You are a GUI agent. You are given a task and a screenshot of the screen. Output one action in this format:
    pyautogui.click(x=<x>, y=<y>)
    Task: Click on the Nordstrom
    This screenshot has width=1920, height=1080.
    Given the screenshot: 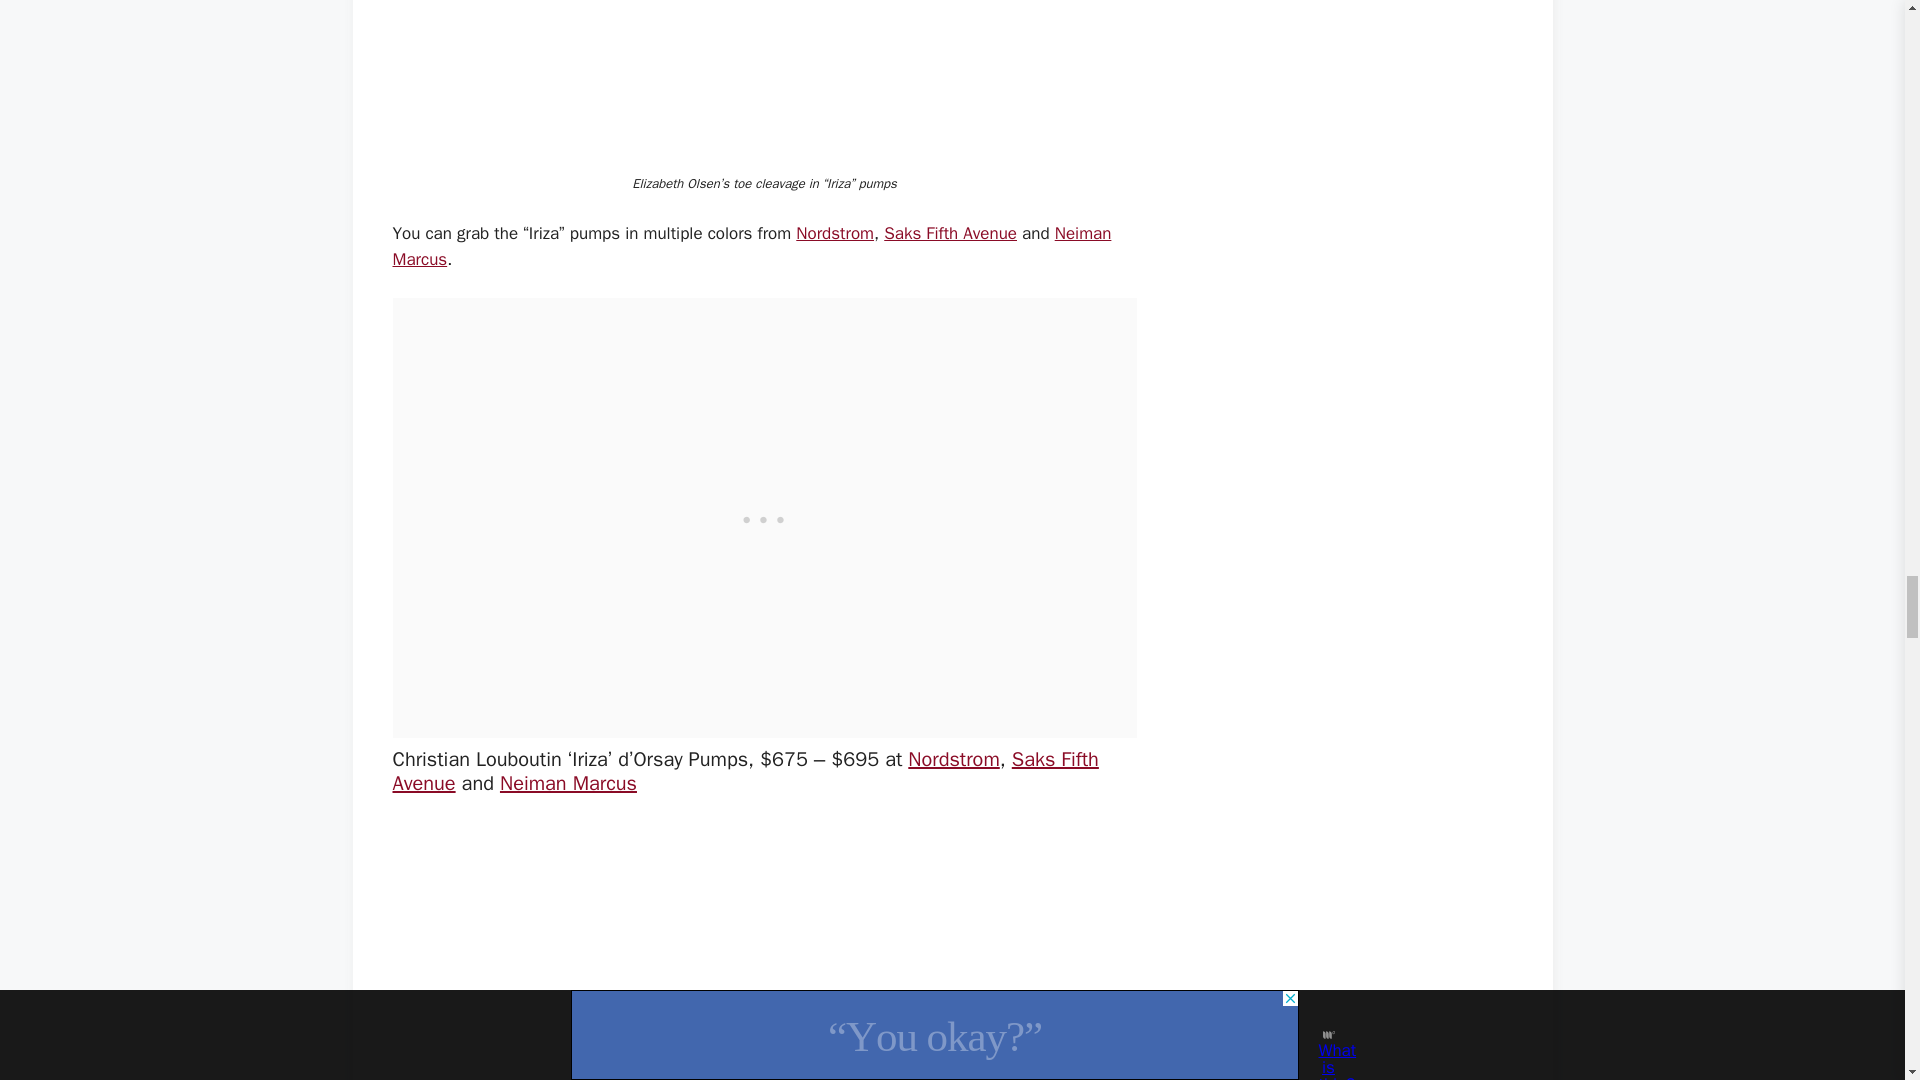 What is the action you would take?
    pyautogui.click(x=953, y=760)
    